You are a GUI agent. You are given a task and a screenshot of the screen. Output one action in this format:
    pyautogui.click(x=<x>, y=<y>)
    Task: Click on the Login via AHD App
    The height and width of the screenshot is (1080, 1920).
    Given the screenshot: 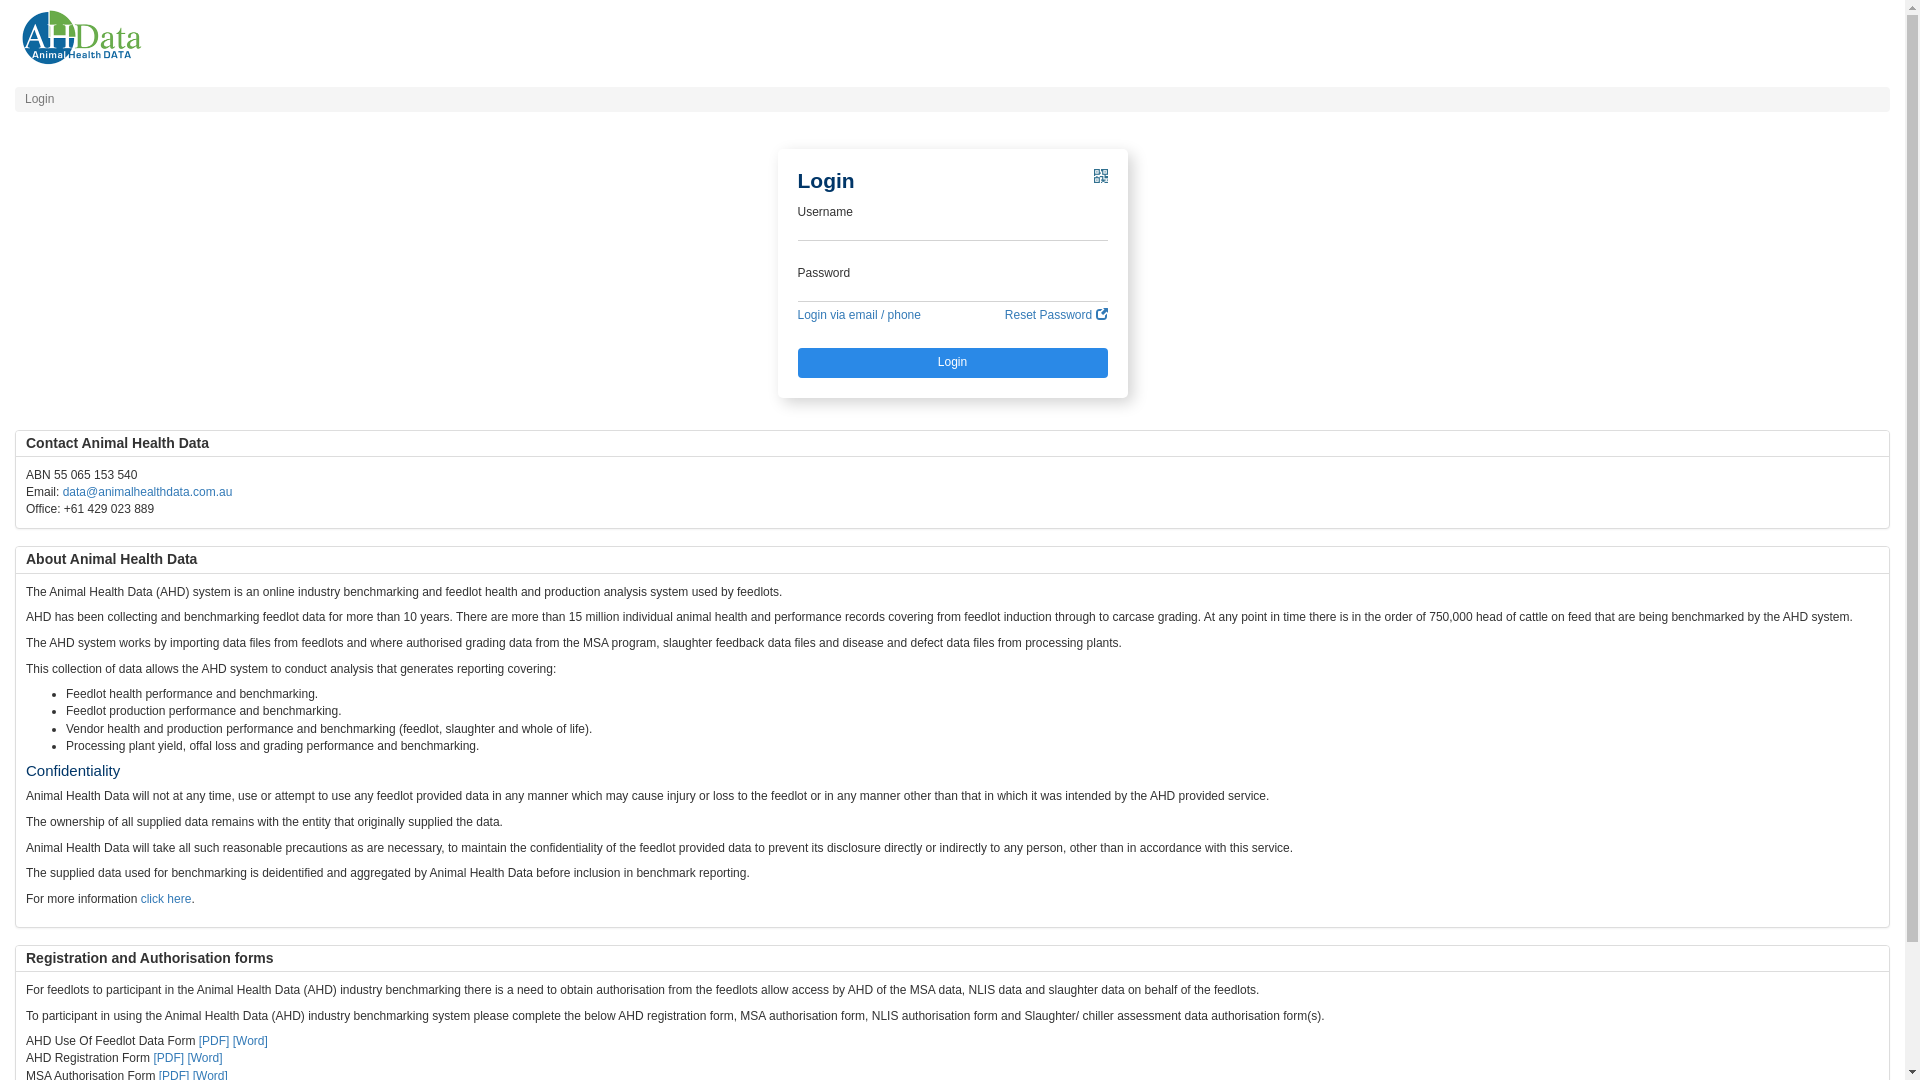 What is the action you would take?
    pyautogui.click(x=1101, y=182)
    